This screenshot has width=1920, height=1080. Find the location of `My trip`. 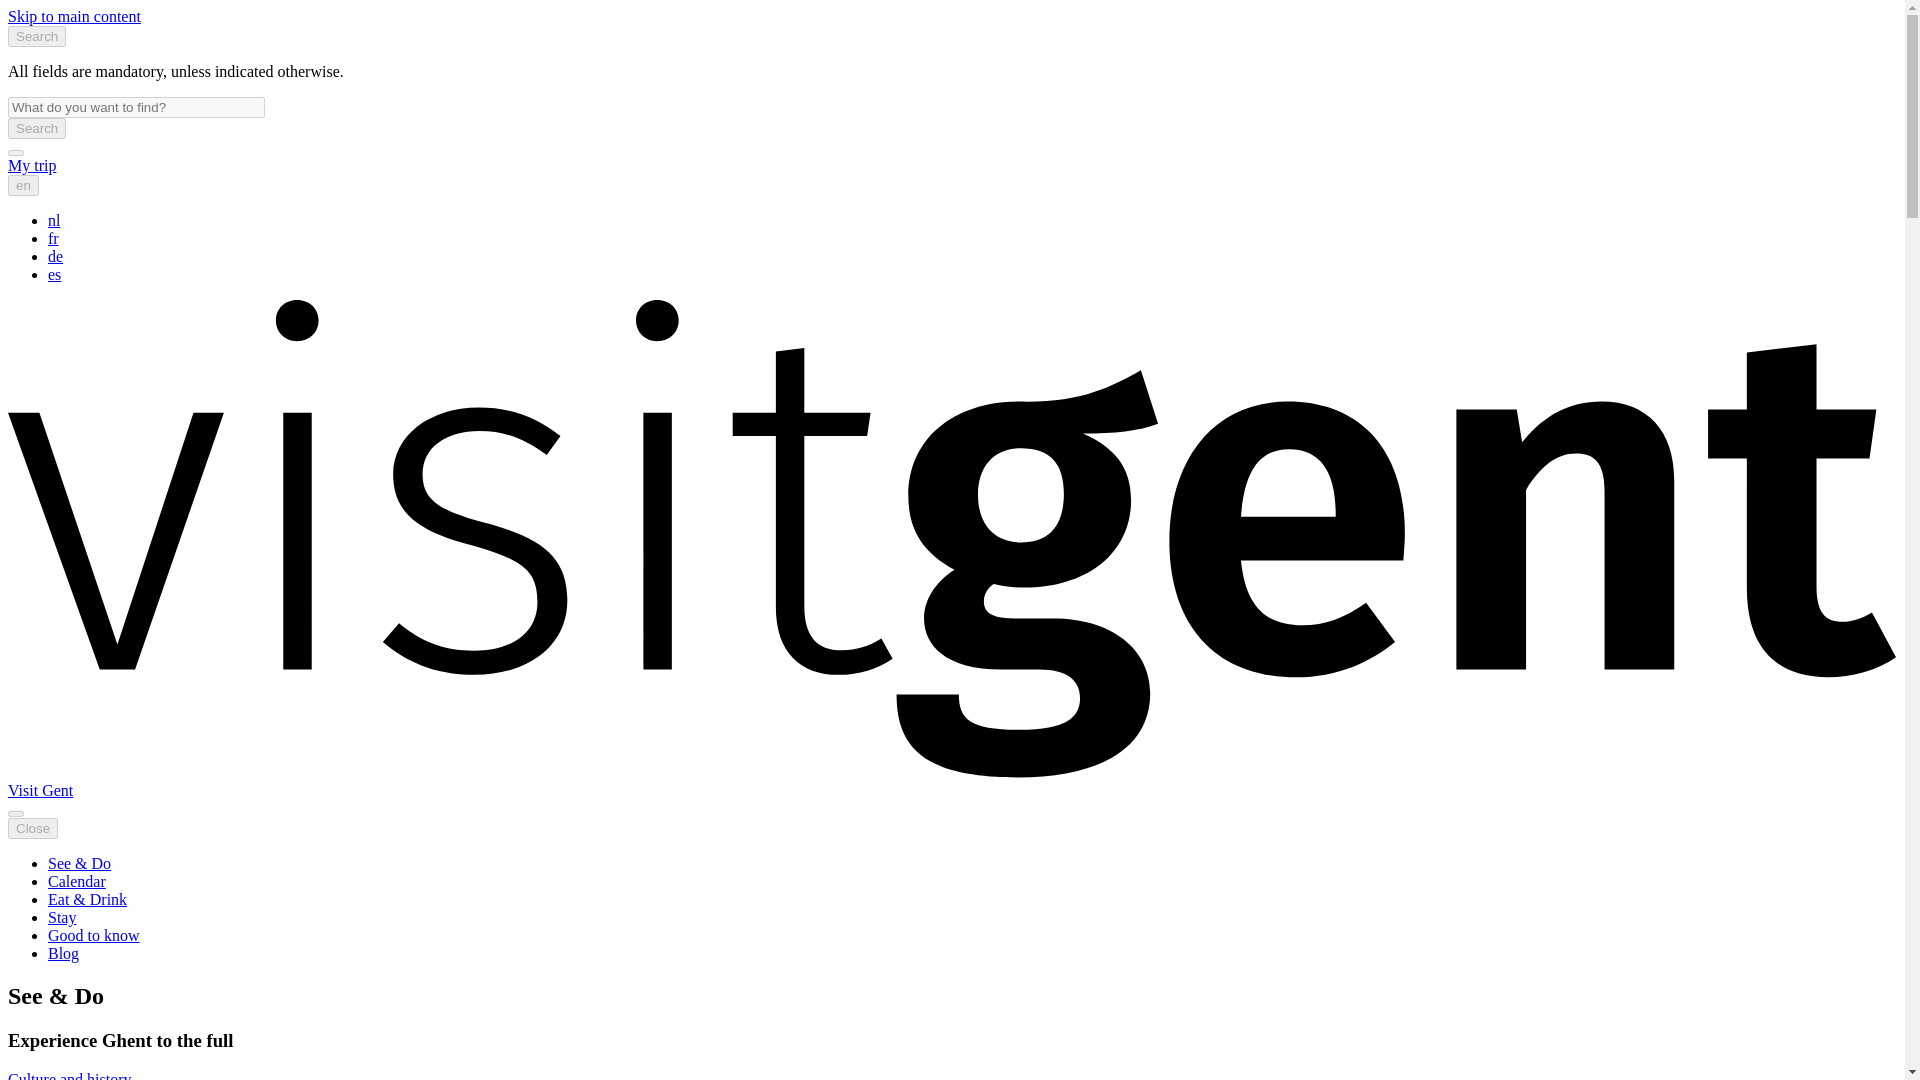

My trip is located at coordinates (31, 164).